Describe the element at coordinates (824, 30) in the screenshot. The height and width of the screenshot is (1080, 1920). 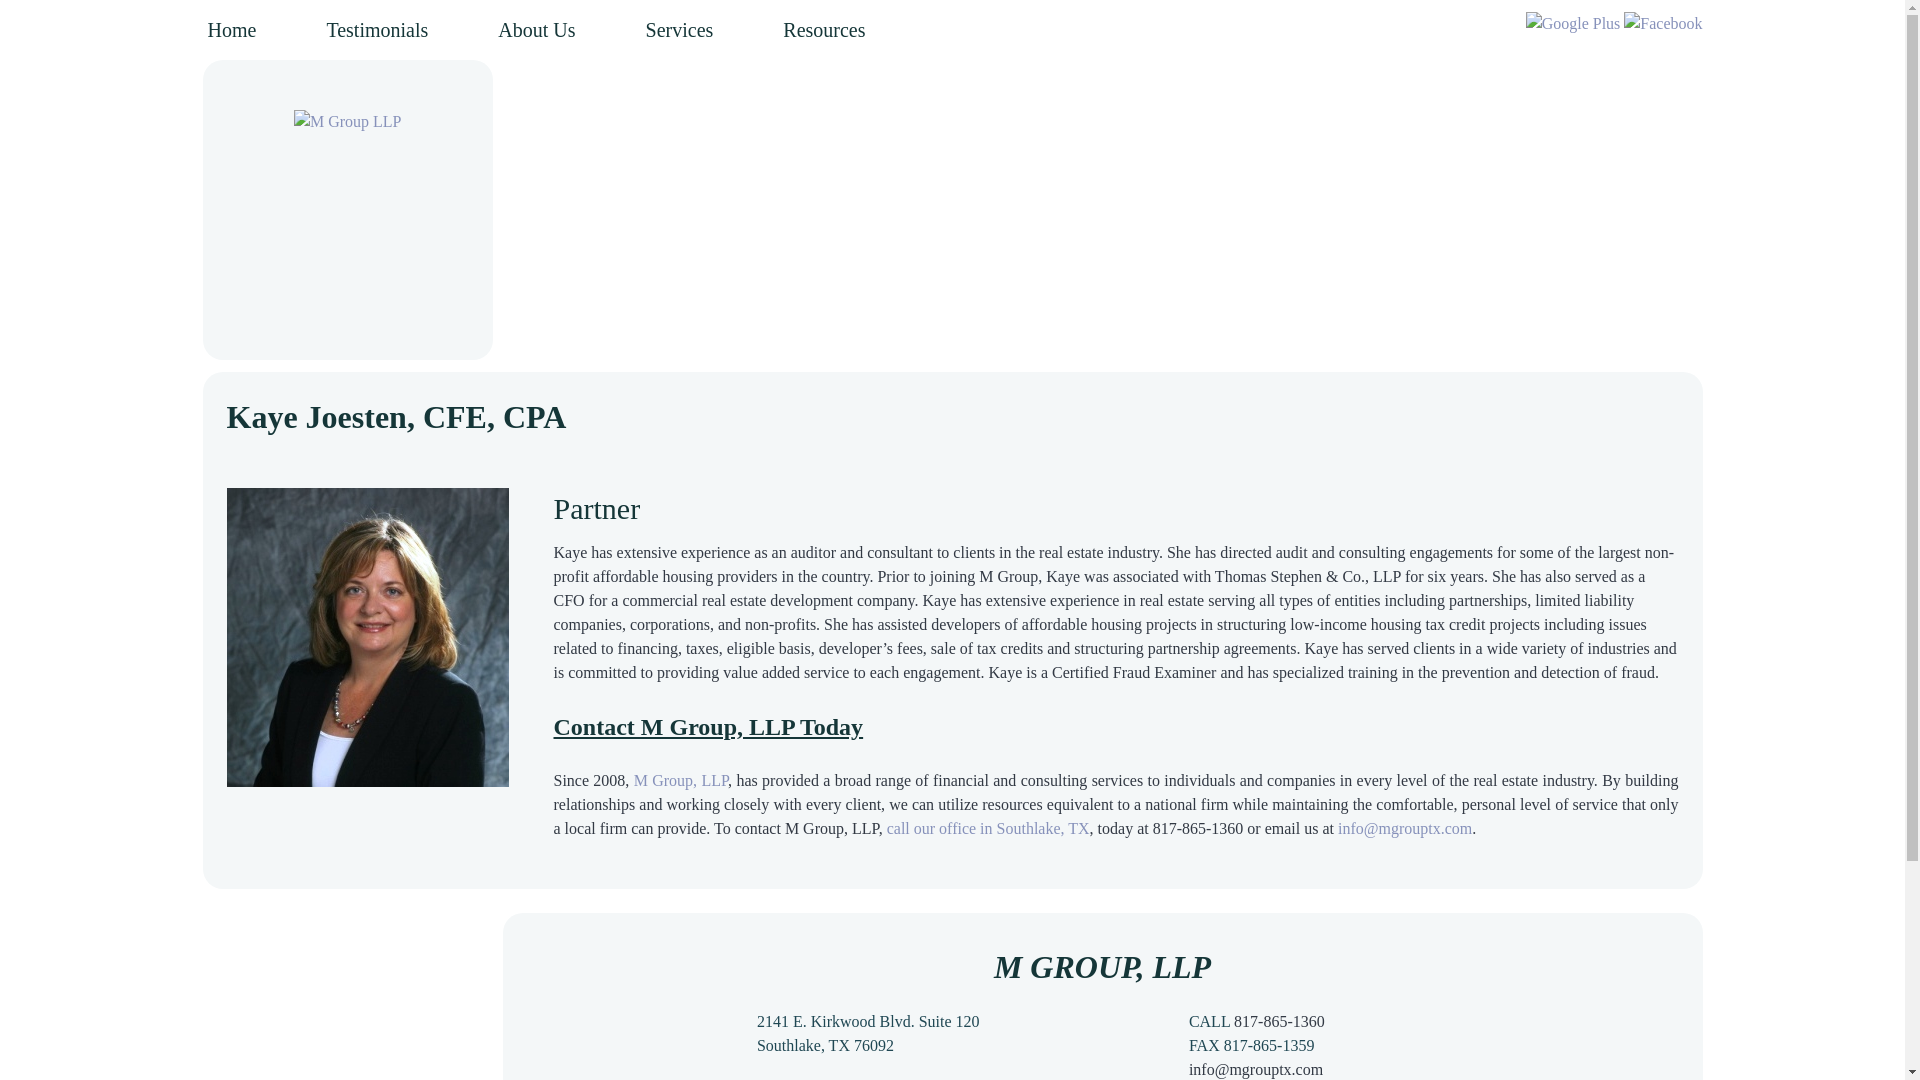
I see `Resources` at that location.